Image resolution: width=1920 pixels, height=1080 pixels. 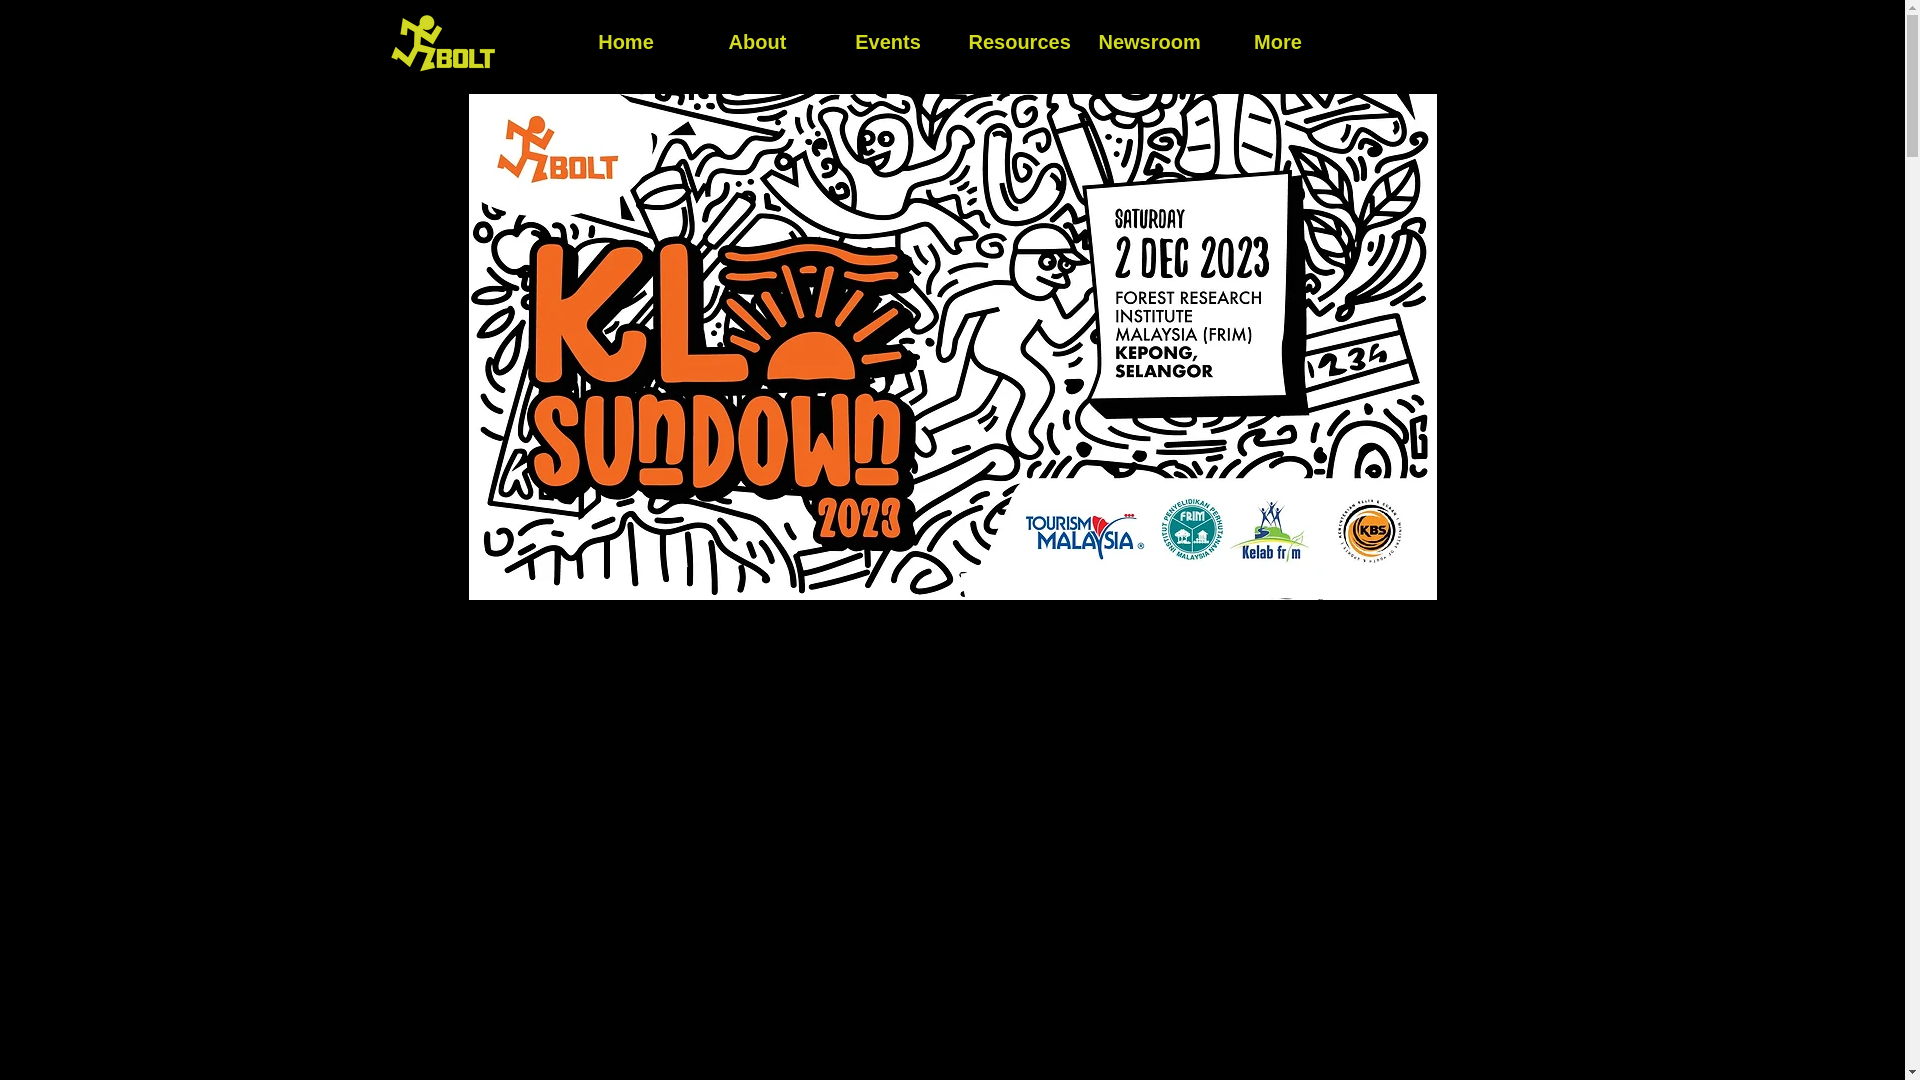 I want to click on Newsroom, so click(x=1148, y=42).